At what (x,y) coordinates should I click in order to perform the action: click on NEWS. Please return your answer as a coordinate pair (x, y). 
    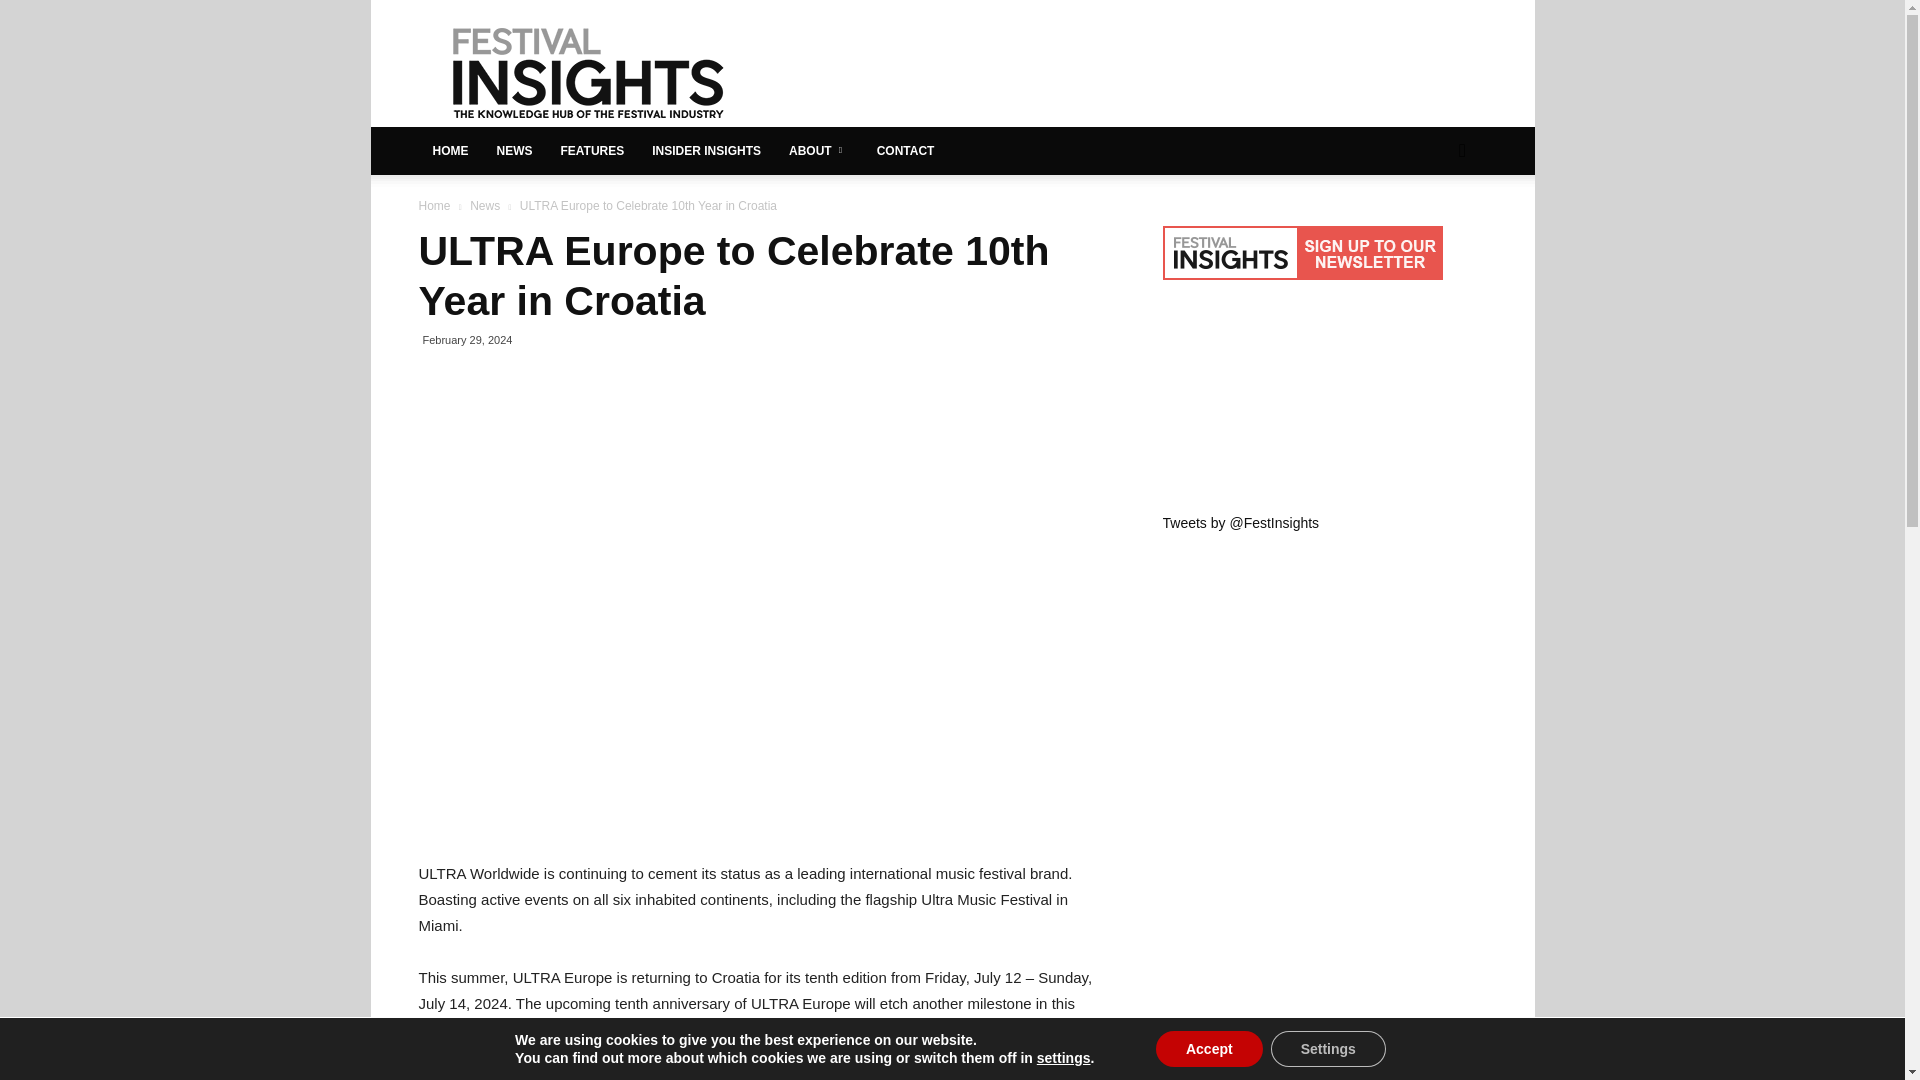
    Looking at the image, I should click on (513, 150).